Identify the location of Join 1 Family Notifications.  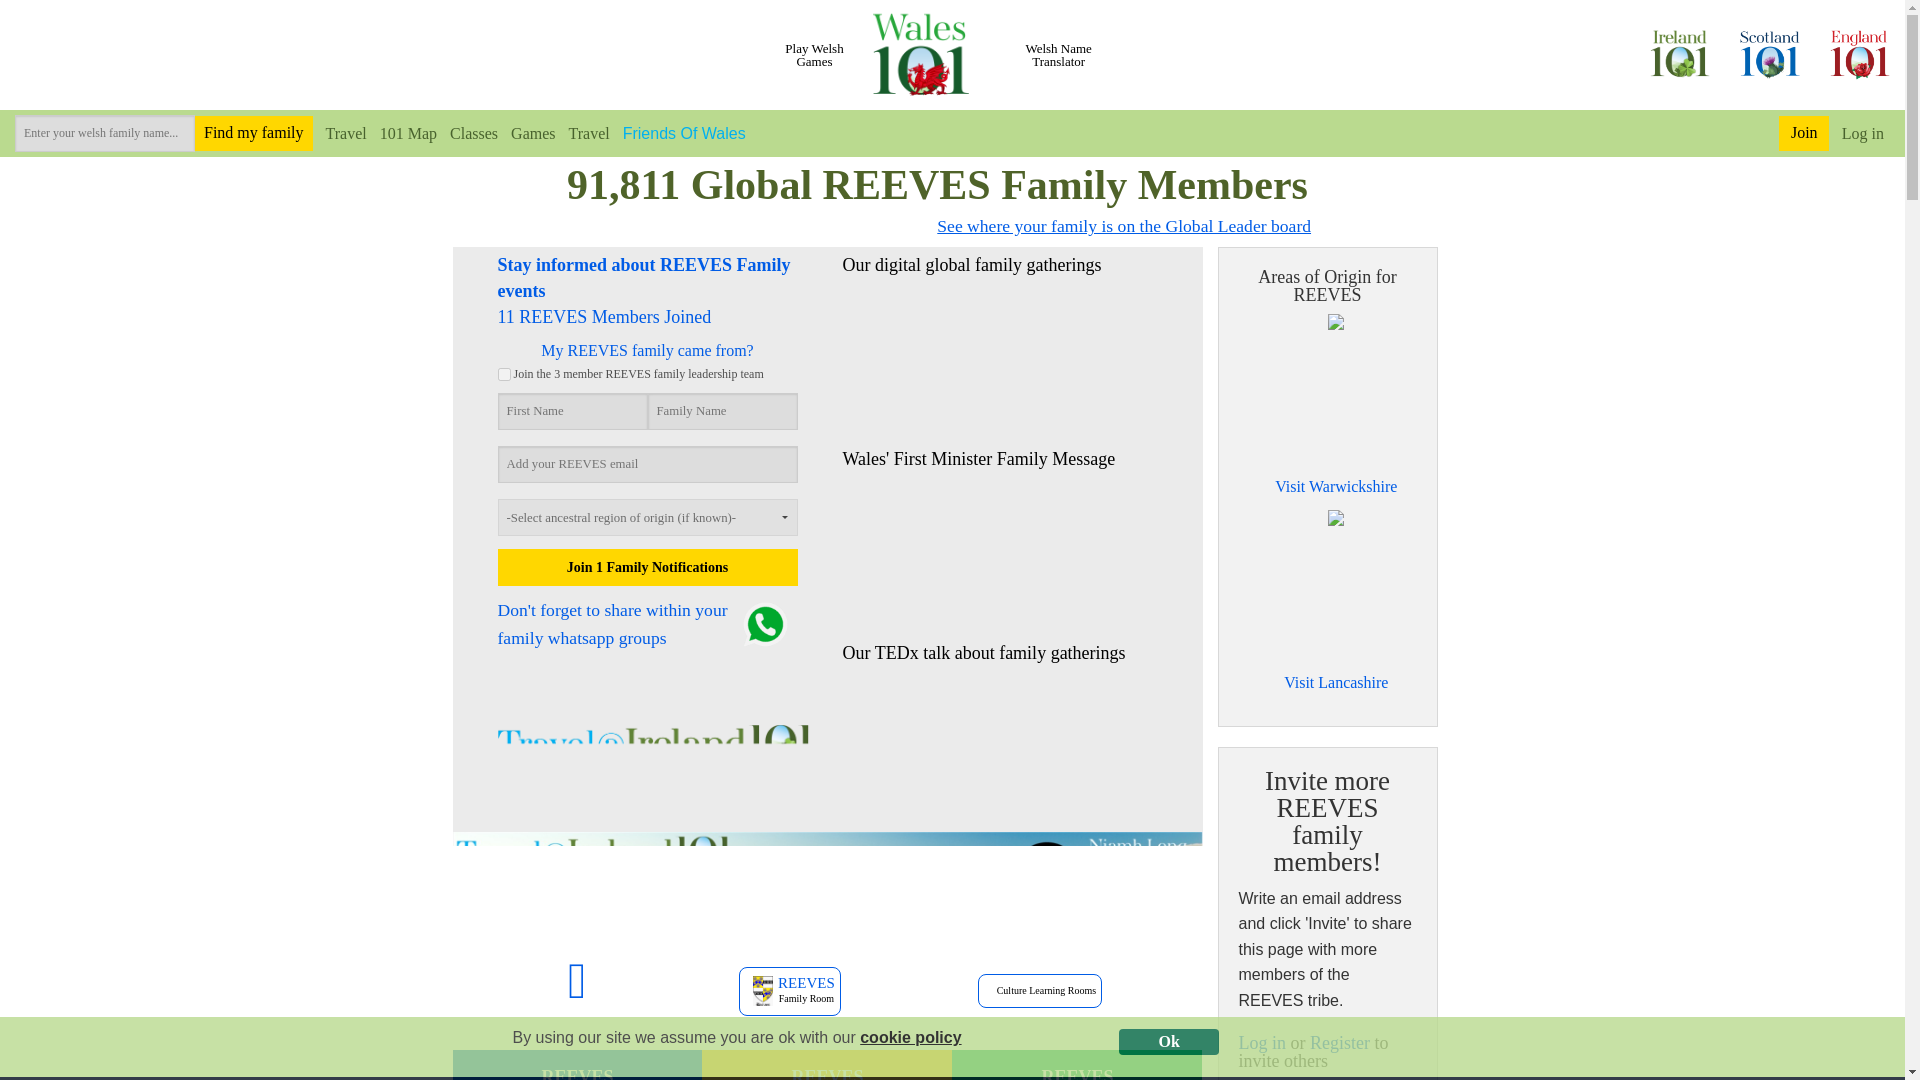
(648, 567).